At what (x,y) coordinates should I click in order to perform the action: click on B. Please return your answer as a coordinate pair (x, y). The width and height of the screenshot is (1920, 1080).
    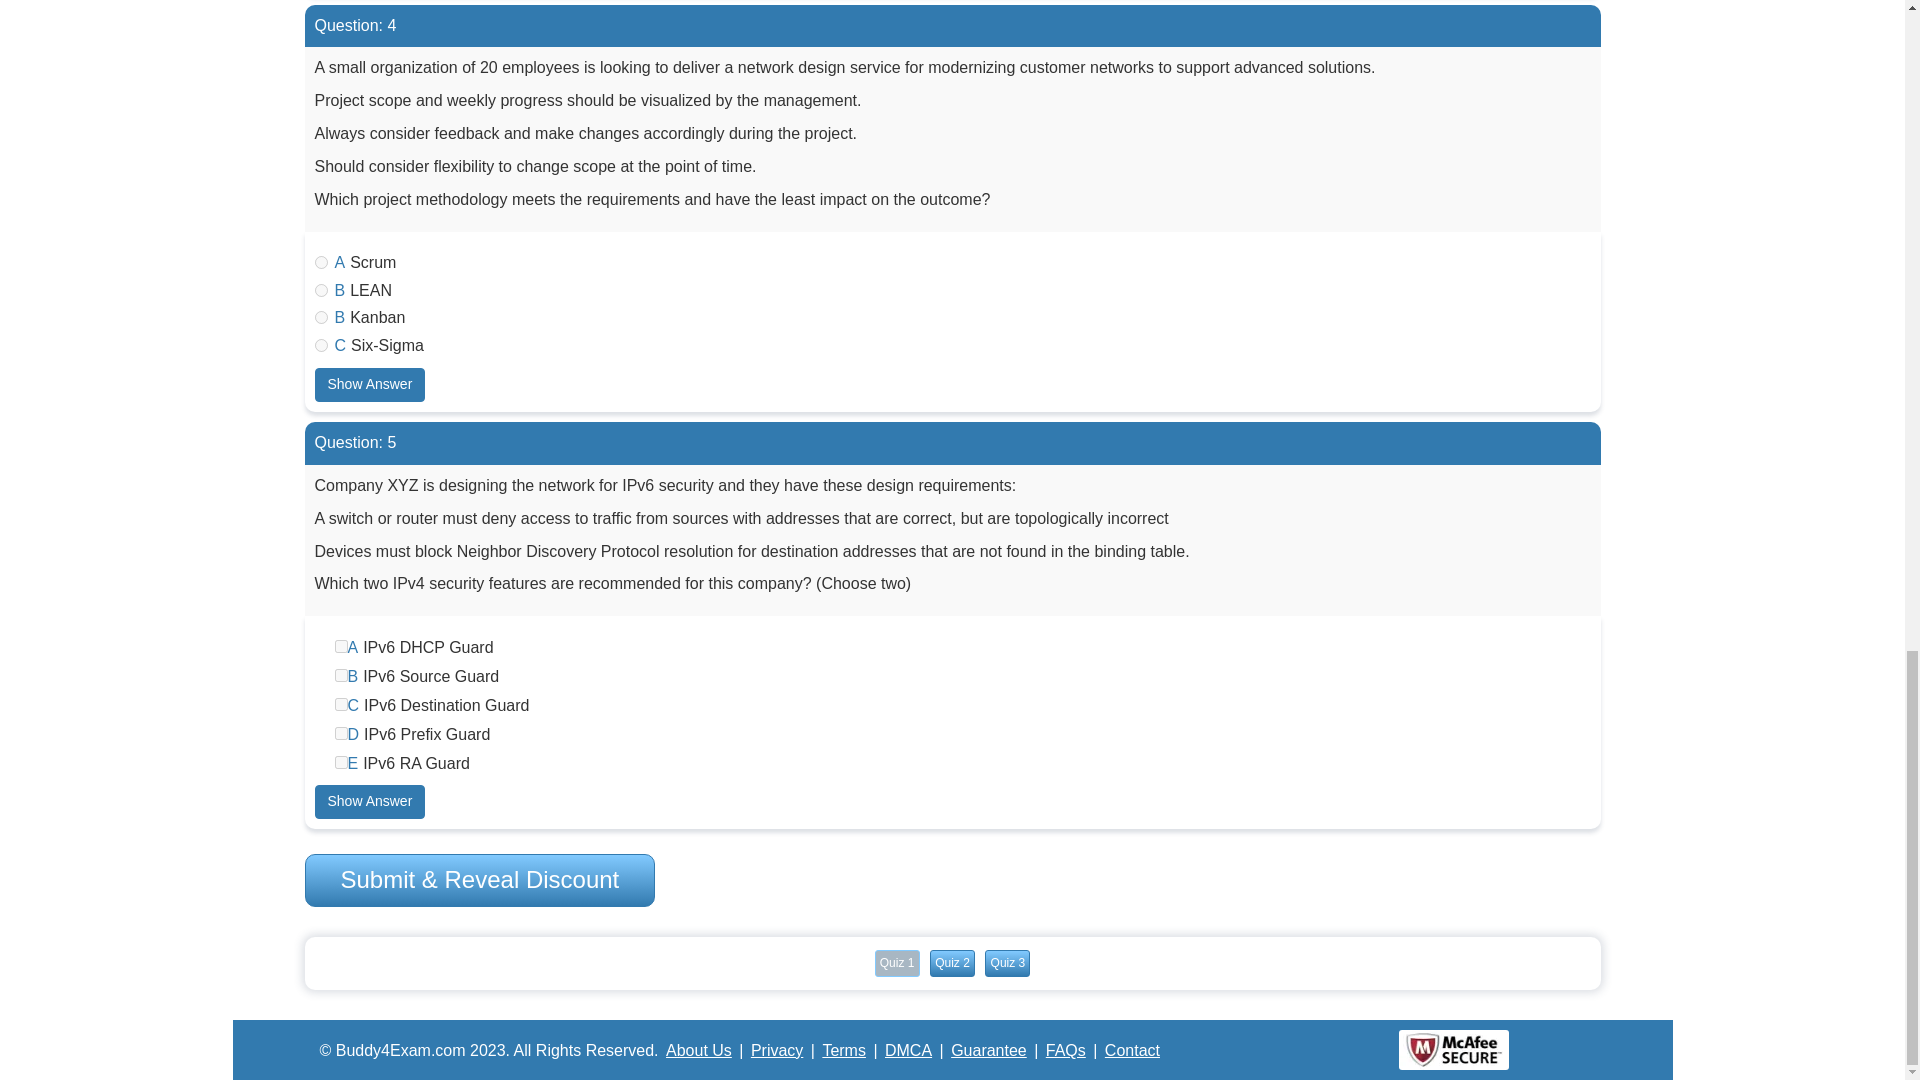
    Looking at the image, I should click on (340, 674).